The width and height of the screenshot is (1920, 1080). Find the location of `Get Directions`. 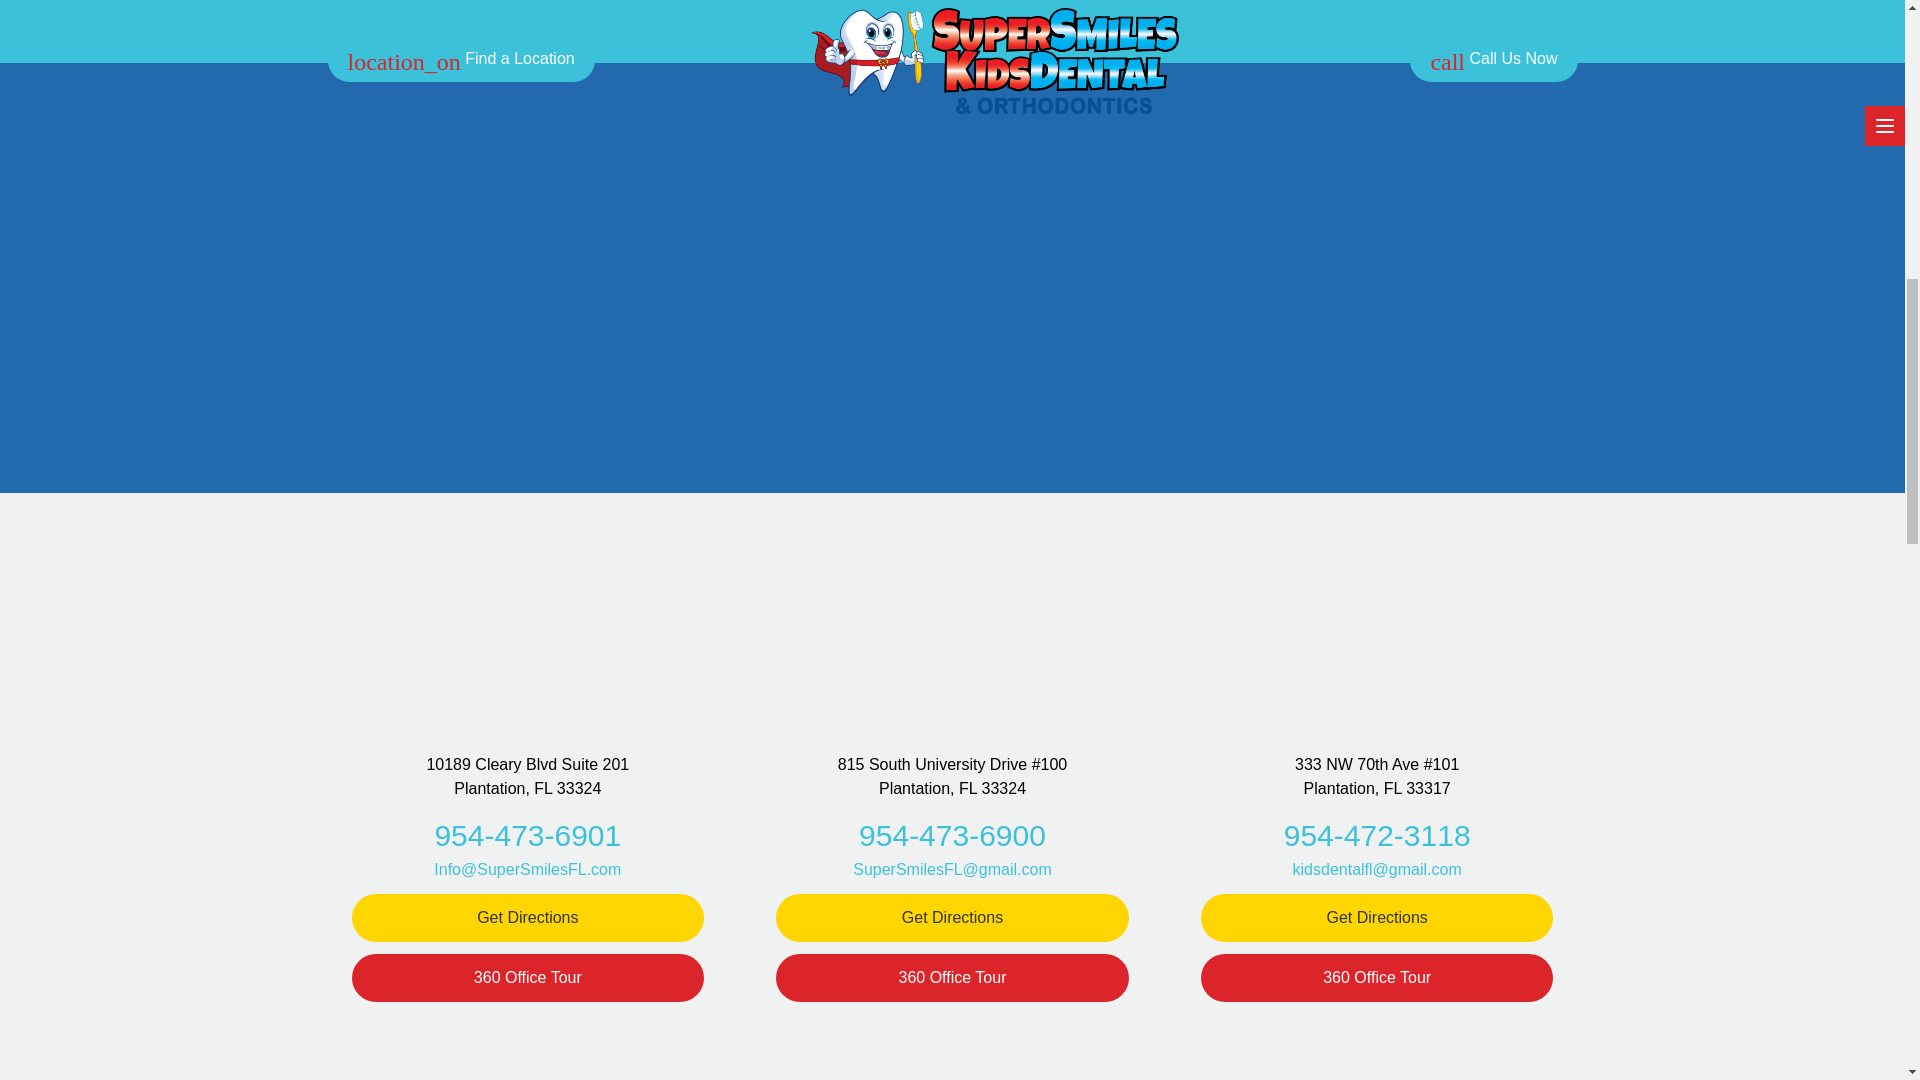

Get Directions is located at coordinates (528, 918).